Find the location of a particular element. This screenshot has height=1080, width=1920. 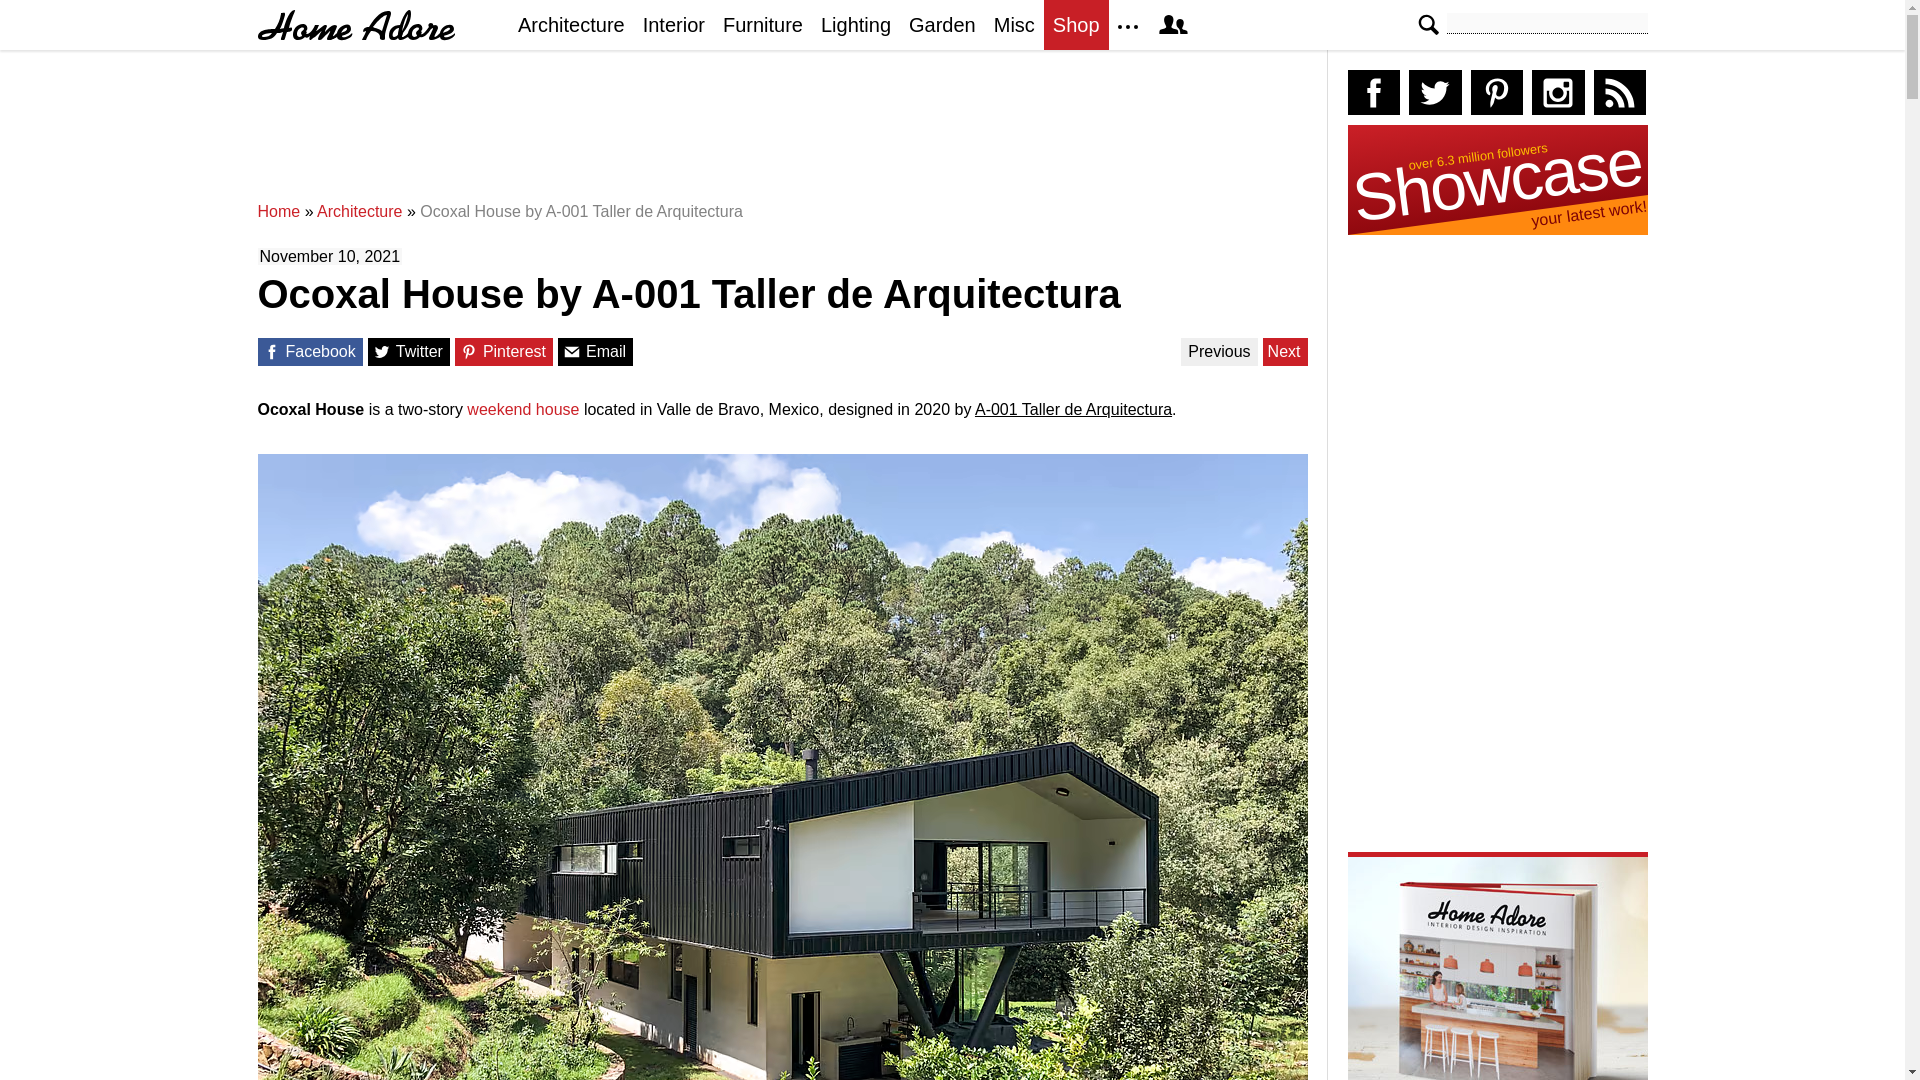

Share on Twitter is located at coordinates (382, 352).